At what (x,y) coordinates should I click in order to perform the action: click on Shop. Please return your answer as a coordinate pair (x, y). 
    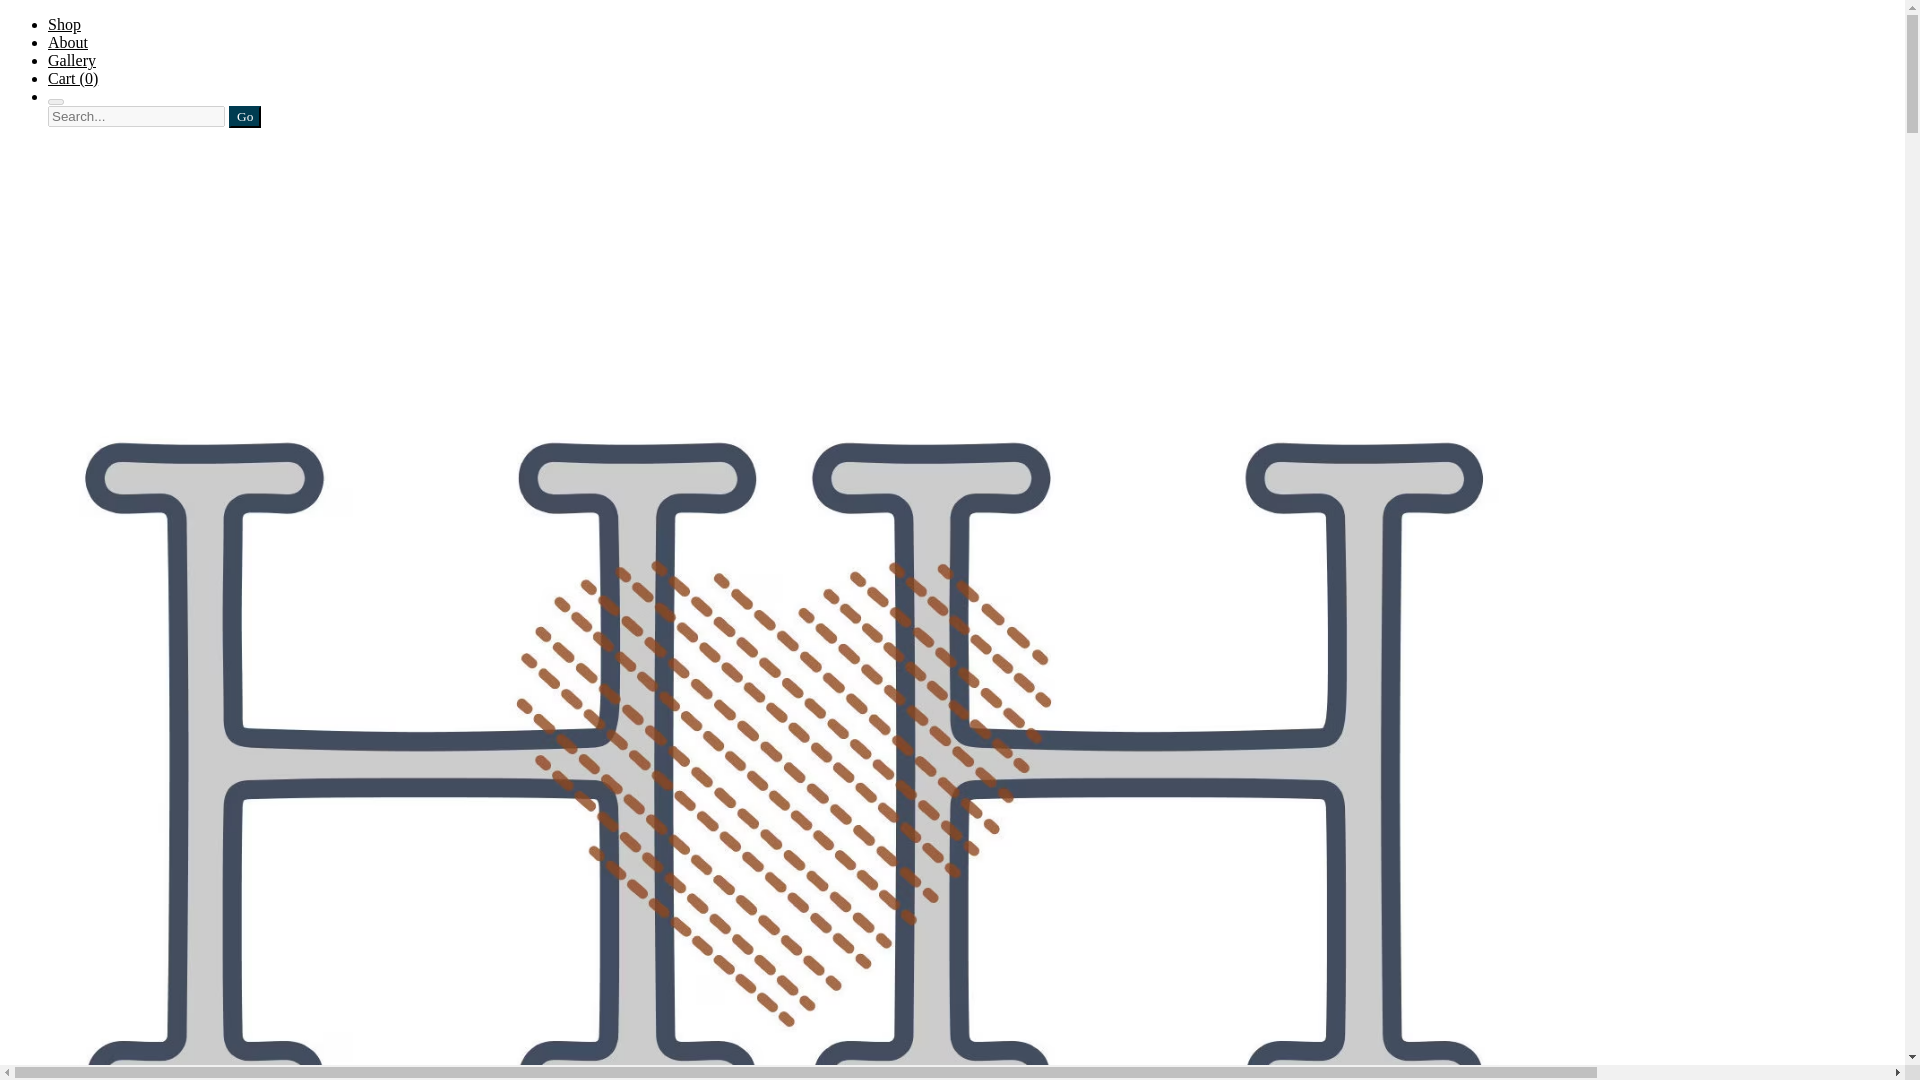
    Looking at the image, I should click on (64, 24).